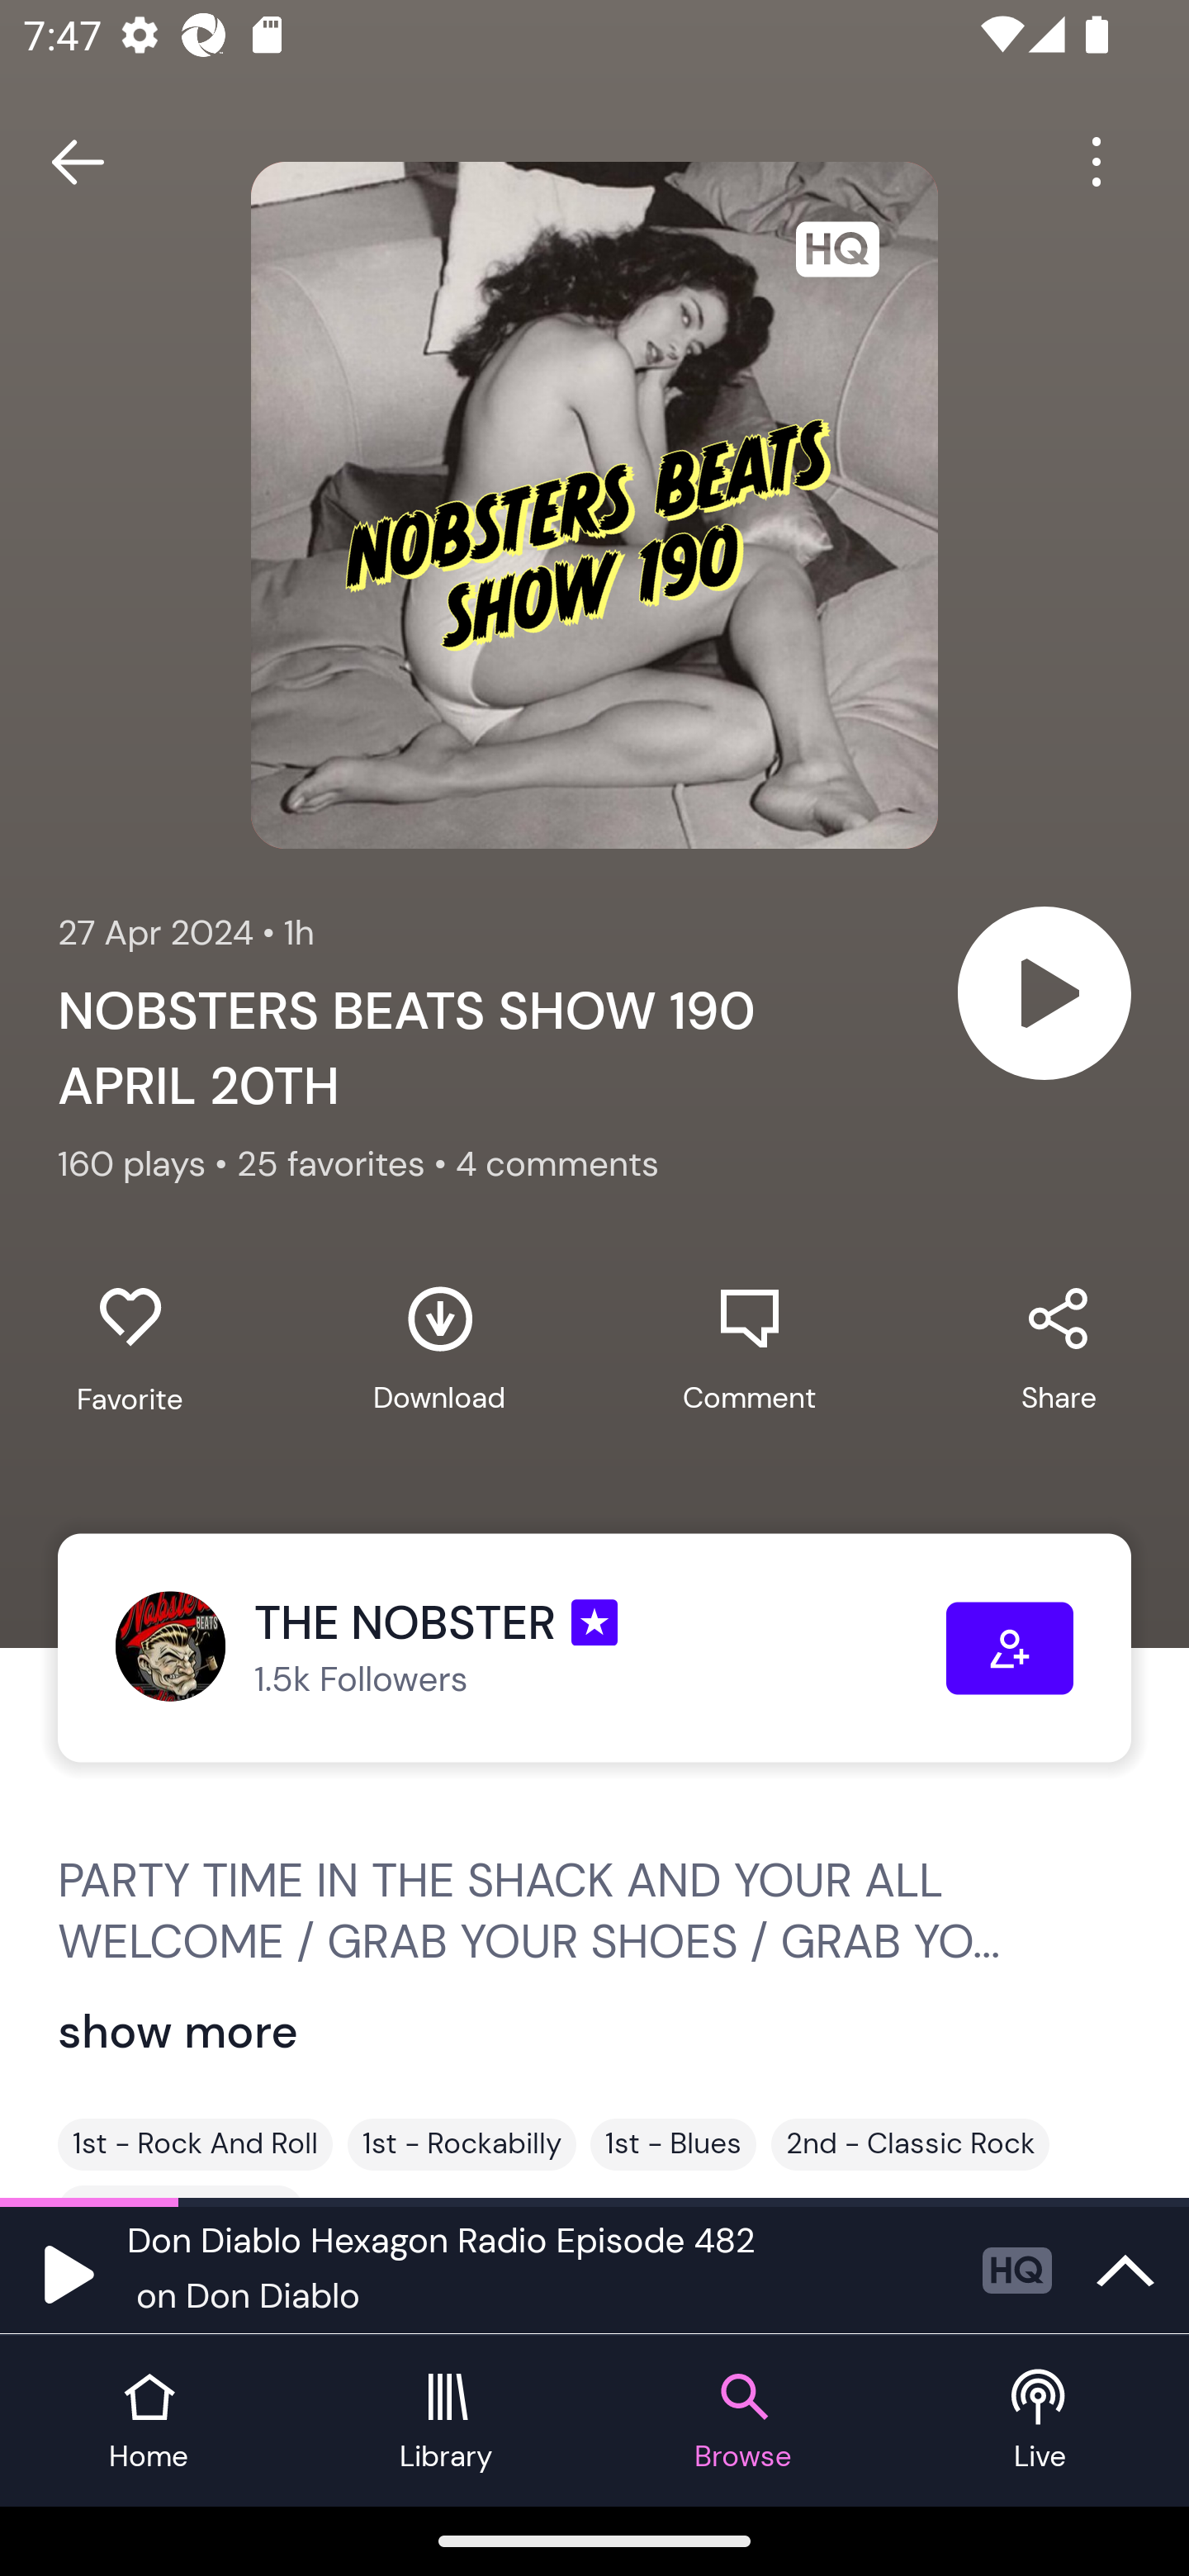  Describe the element at coordinates (910, 2144) in the screenshot. I see `2nd - Classic Rock` at that location.